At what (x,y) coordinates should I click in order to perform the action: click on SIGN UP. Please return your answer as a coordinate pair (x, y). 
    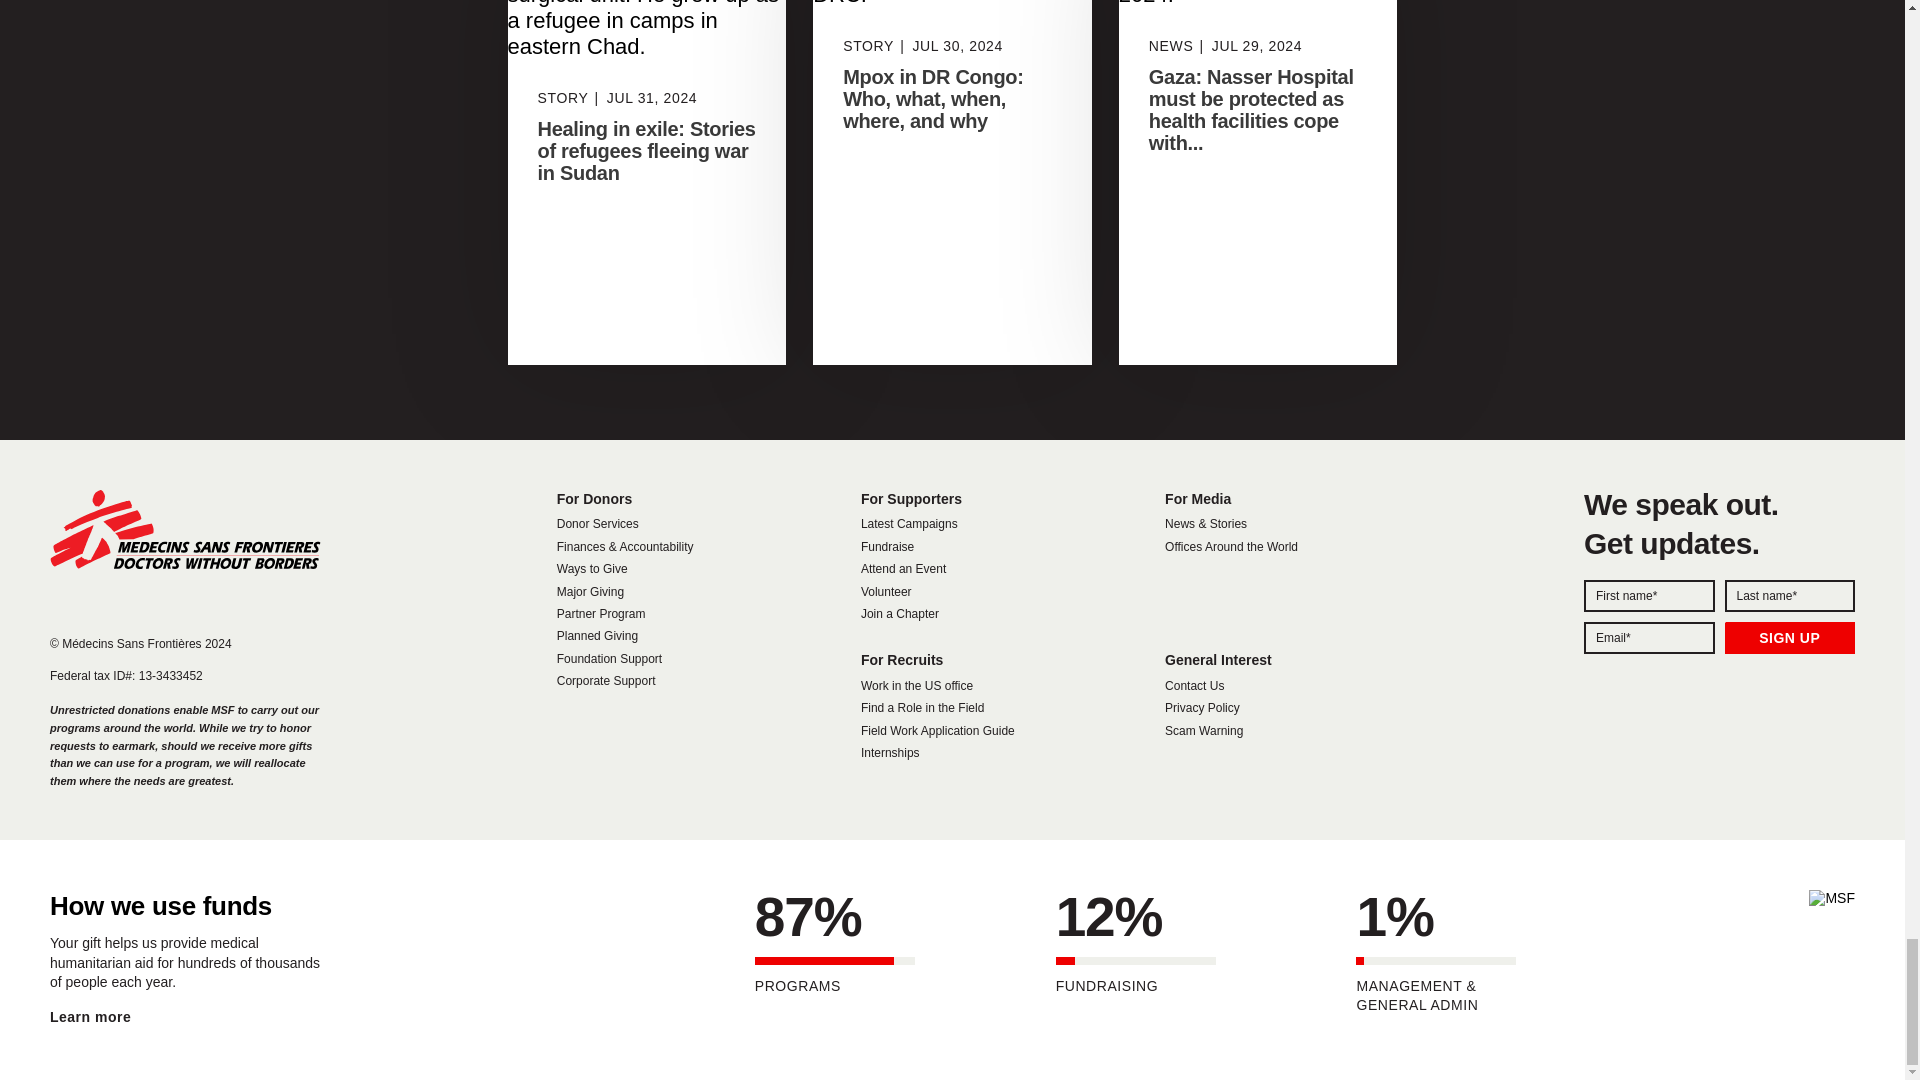
    Looking at the image, I should click on (1789, 638).